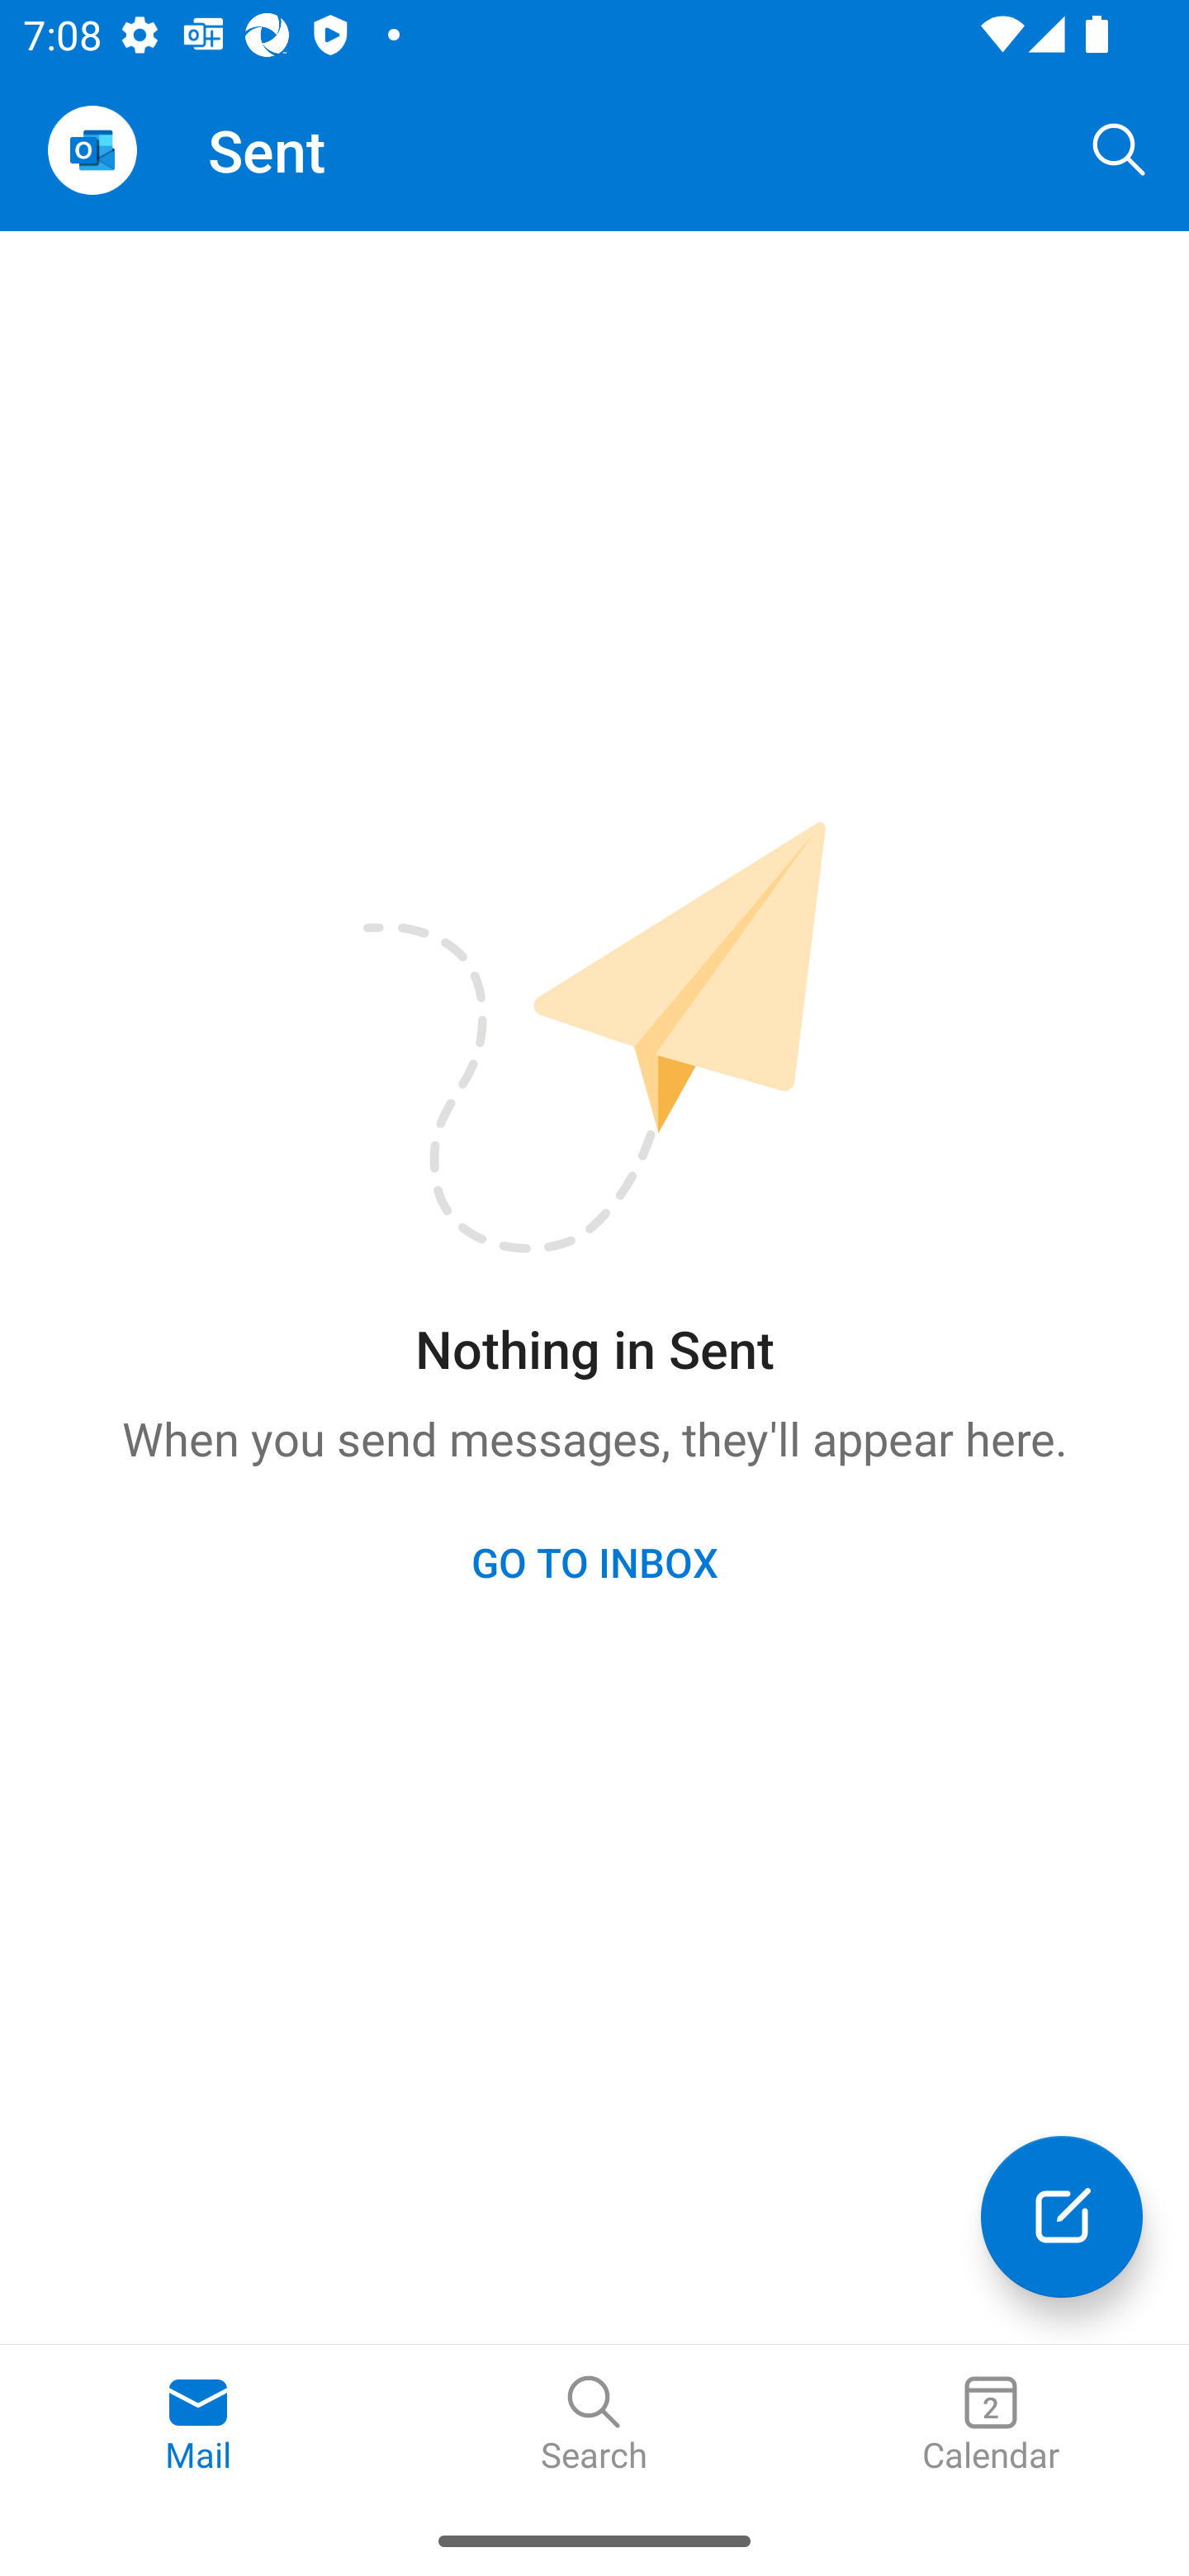 This screenshot has width=1189, height=2576. I want to click on Search, so click(1120, 149).